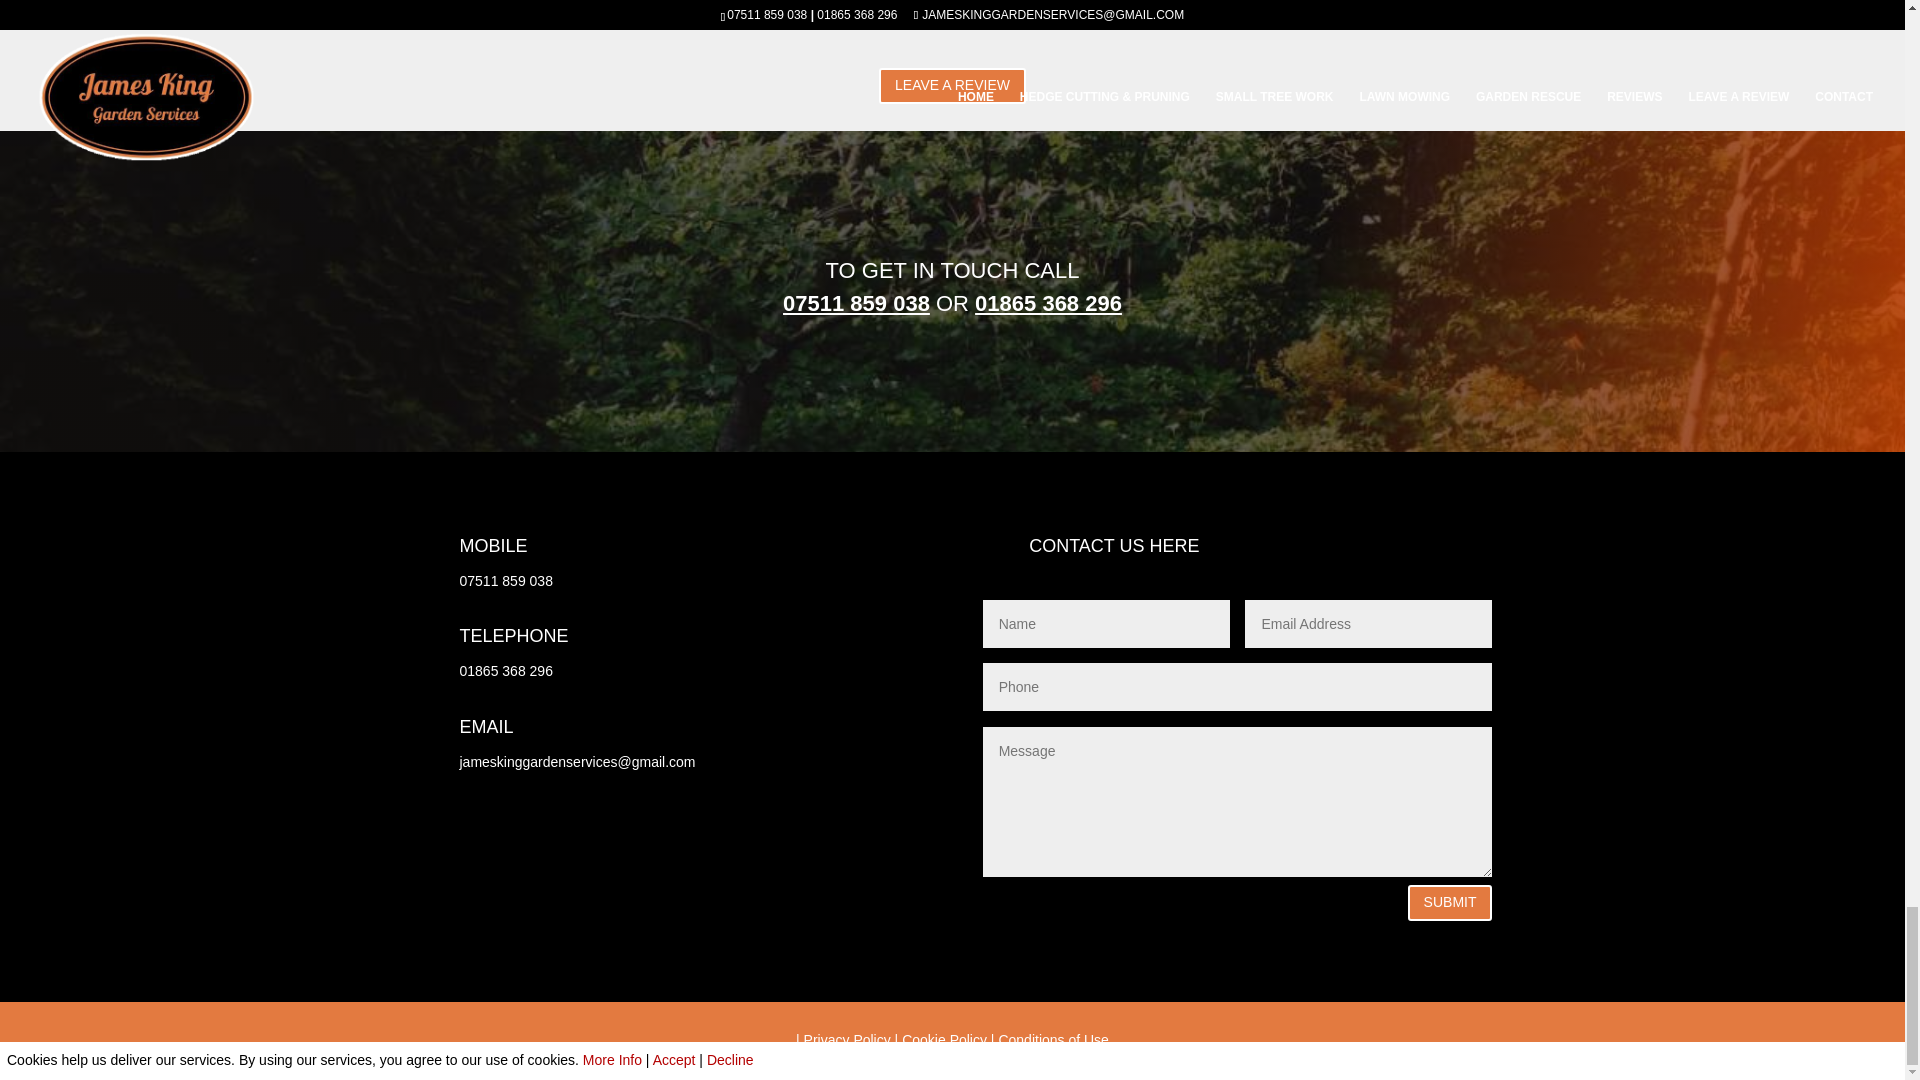 The image size is (1920, 1080). Describe the element at coordinates (847, 1040) in the screenshot. I see `Privacy Policy` at that location.